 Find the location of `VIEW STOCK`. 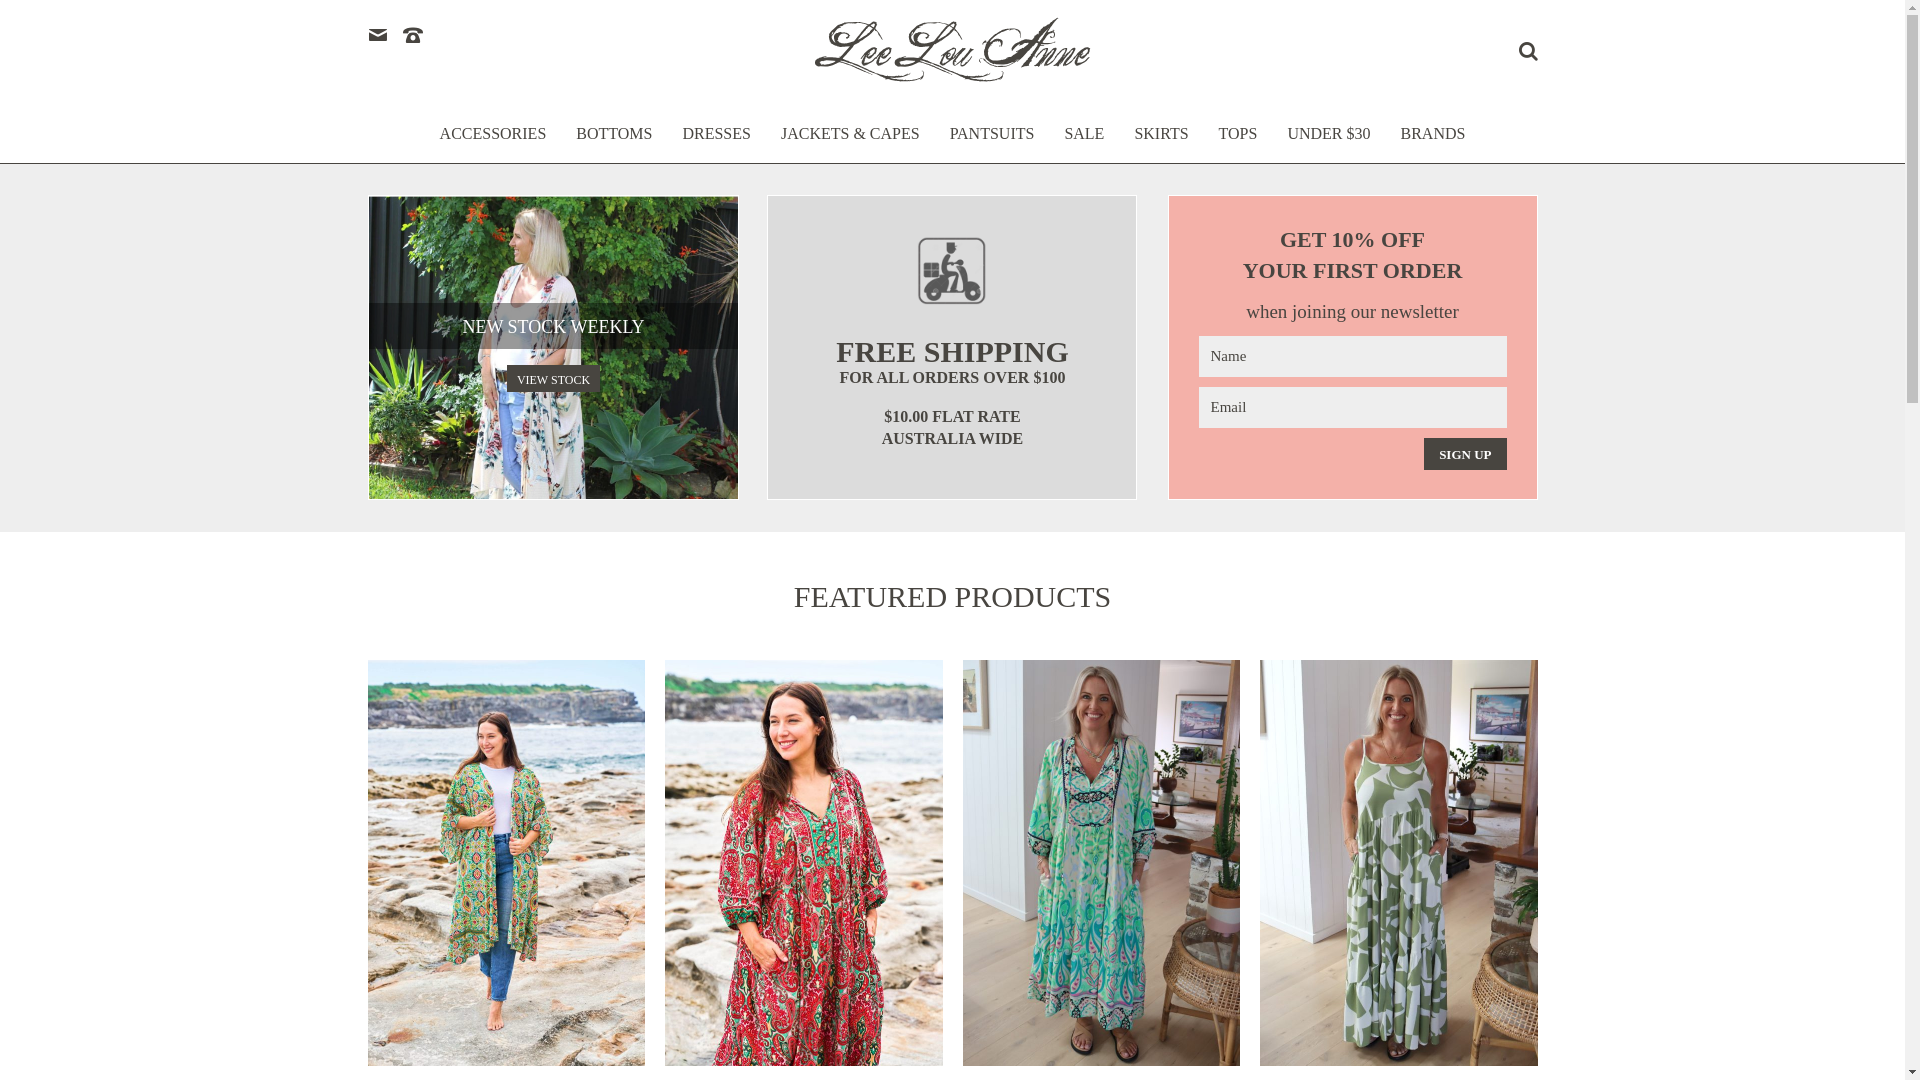

VIEW STOCK is located at coordinates (553, 378).